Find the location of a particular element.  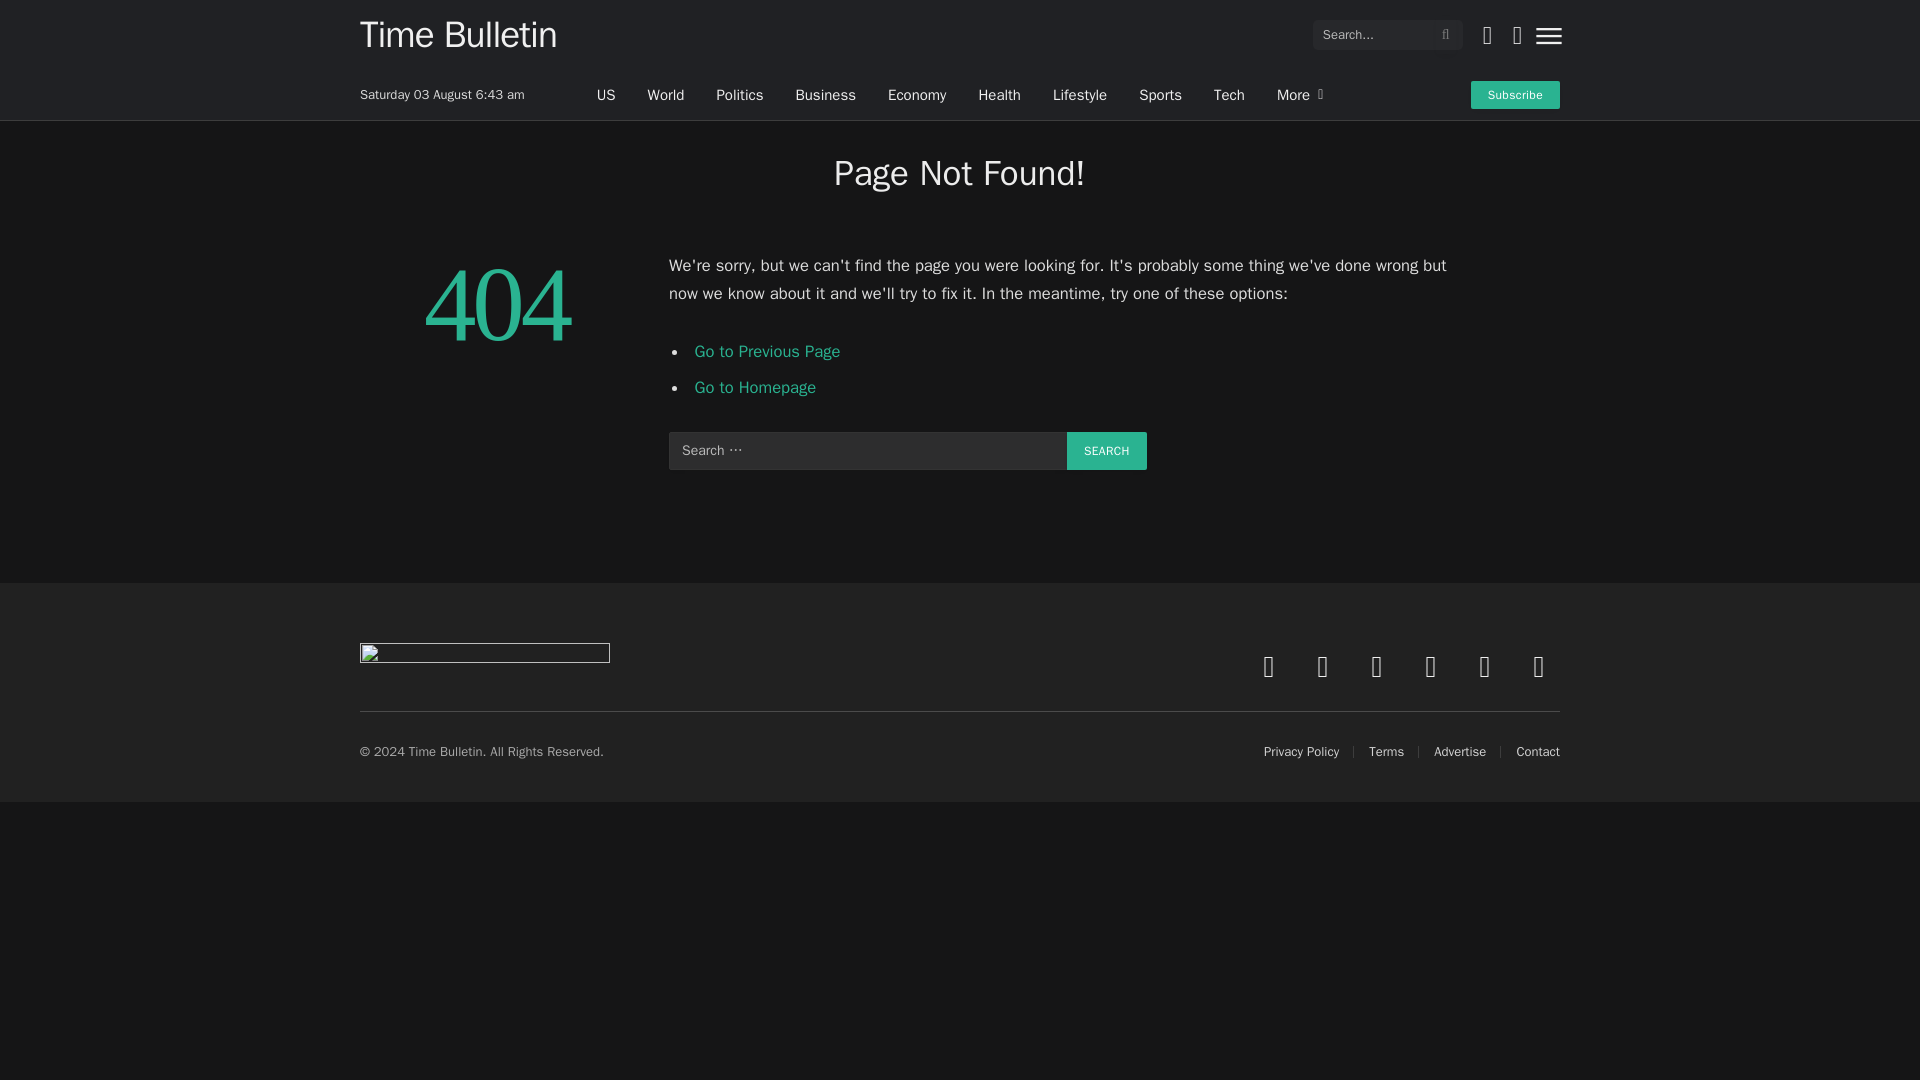

Search is located at coordinates (1106, 450).